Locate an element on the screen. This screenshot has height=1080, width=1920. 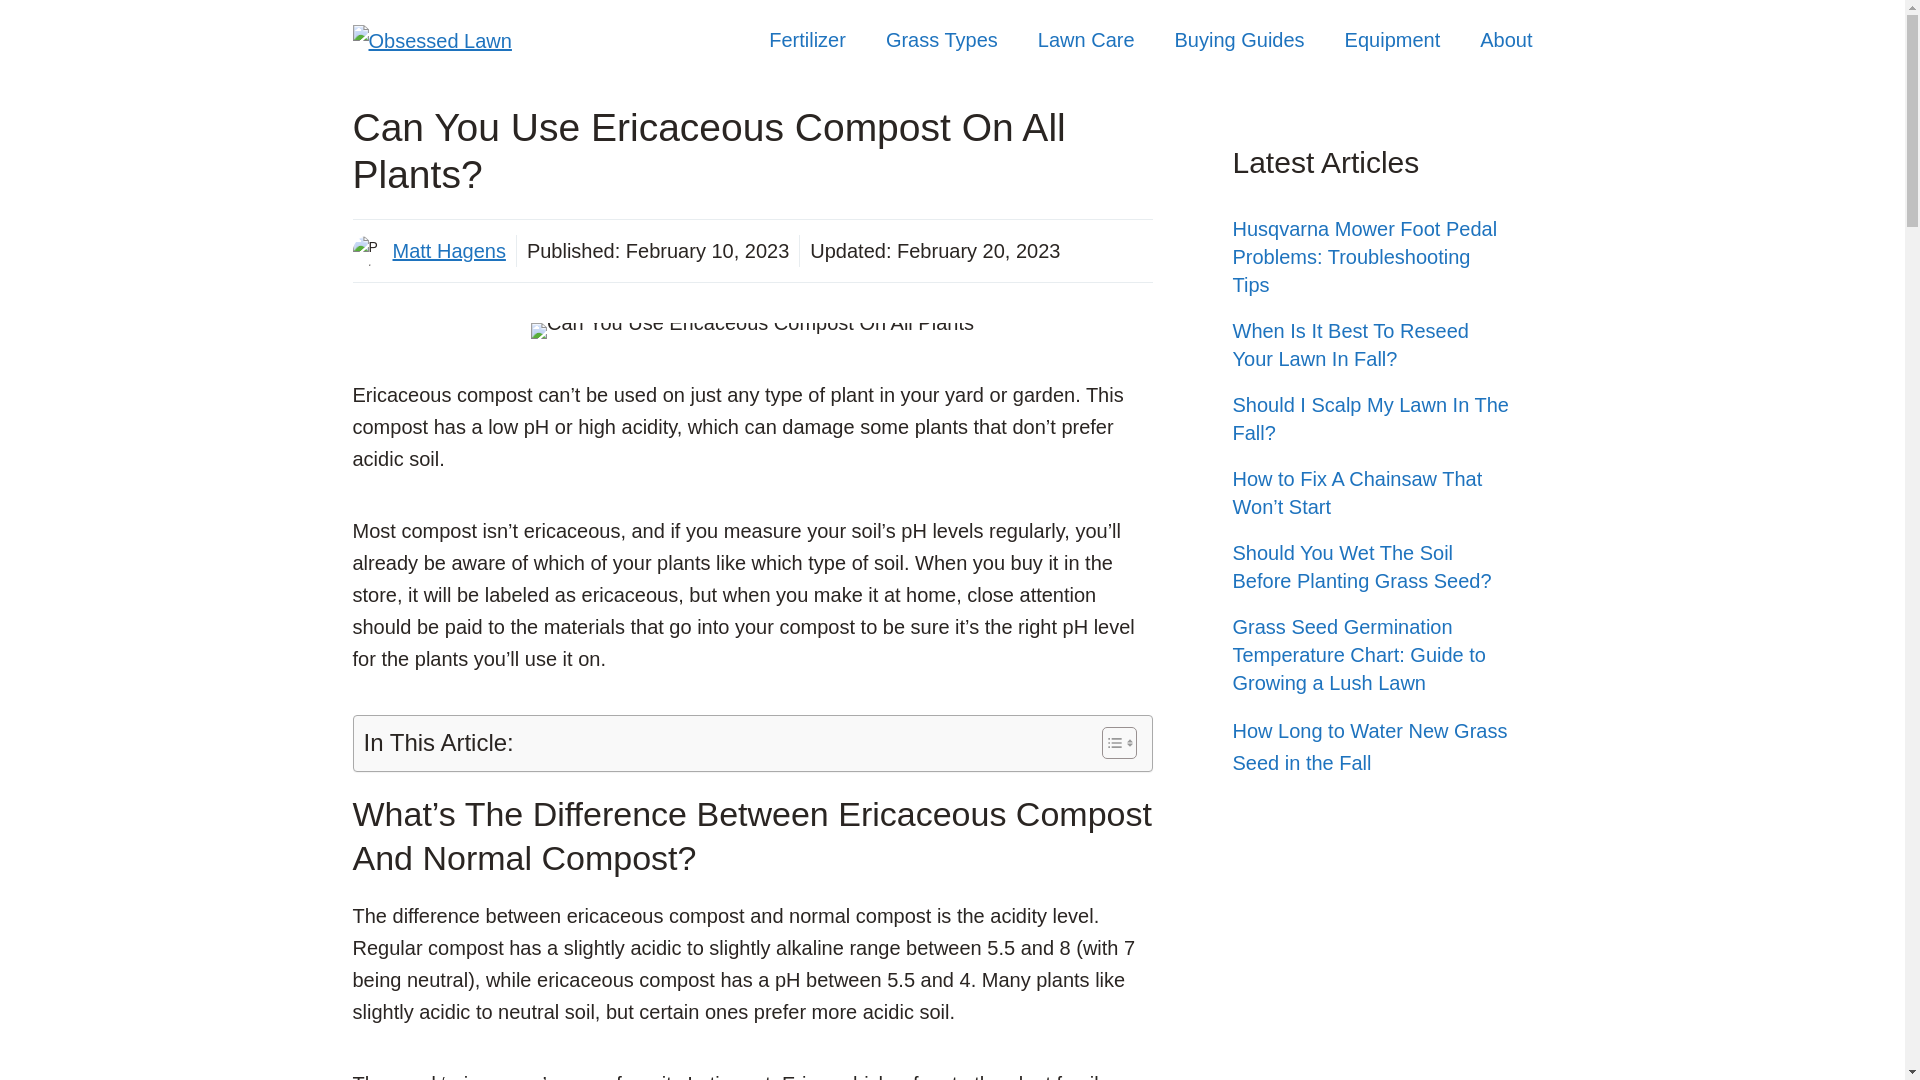
About is located at coordinates (1505, 40).